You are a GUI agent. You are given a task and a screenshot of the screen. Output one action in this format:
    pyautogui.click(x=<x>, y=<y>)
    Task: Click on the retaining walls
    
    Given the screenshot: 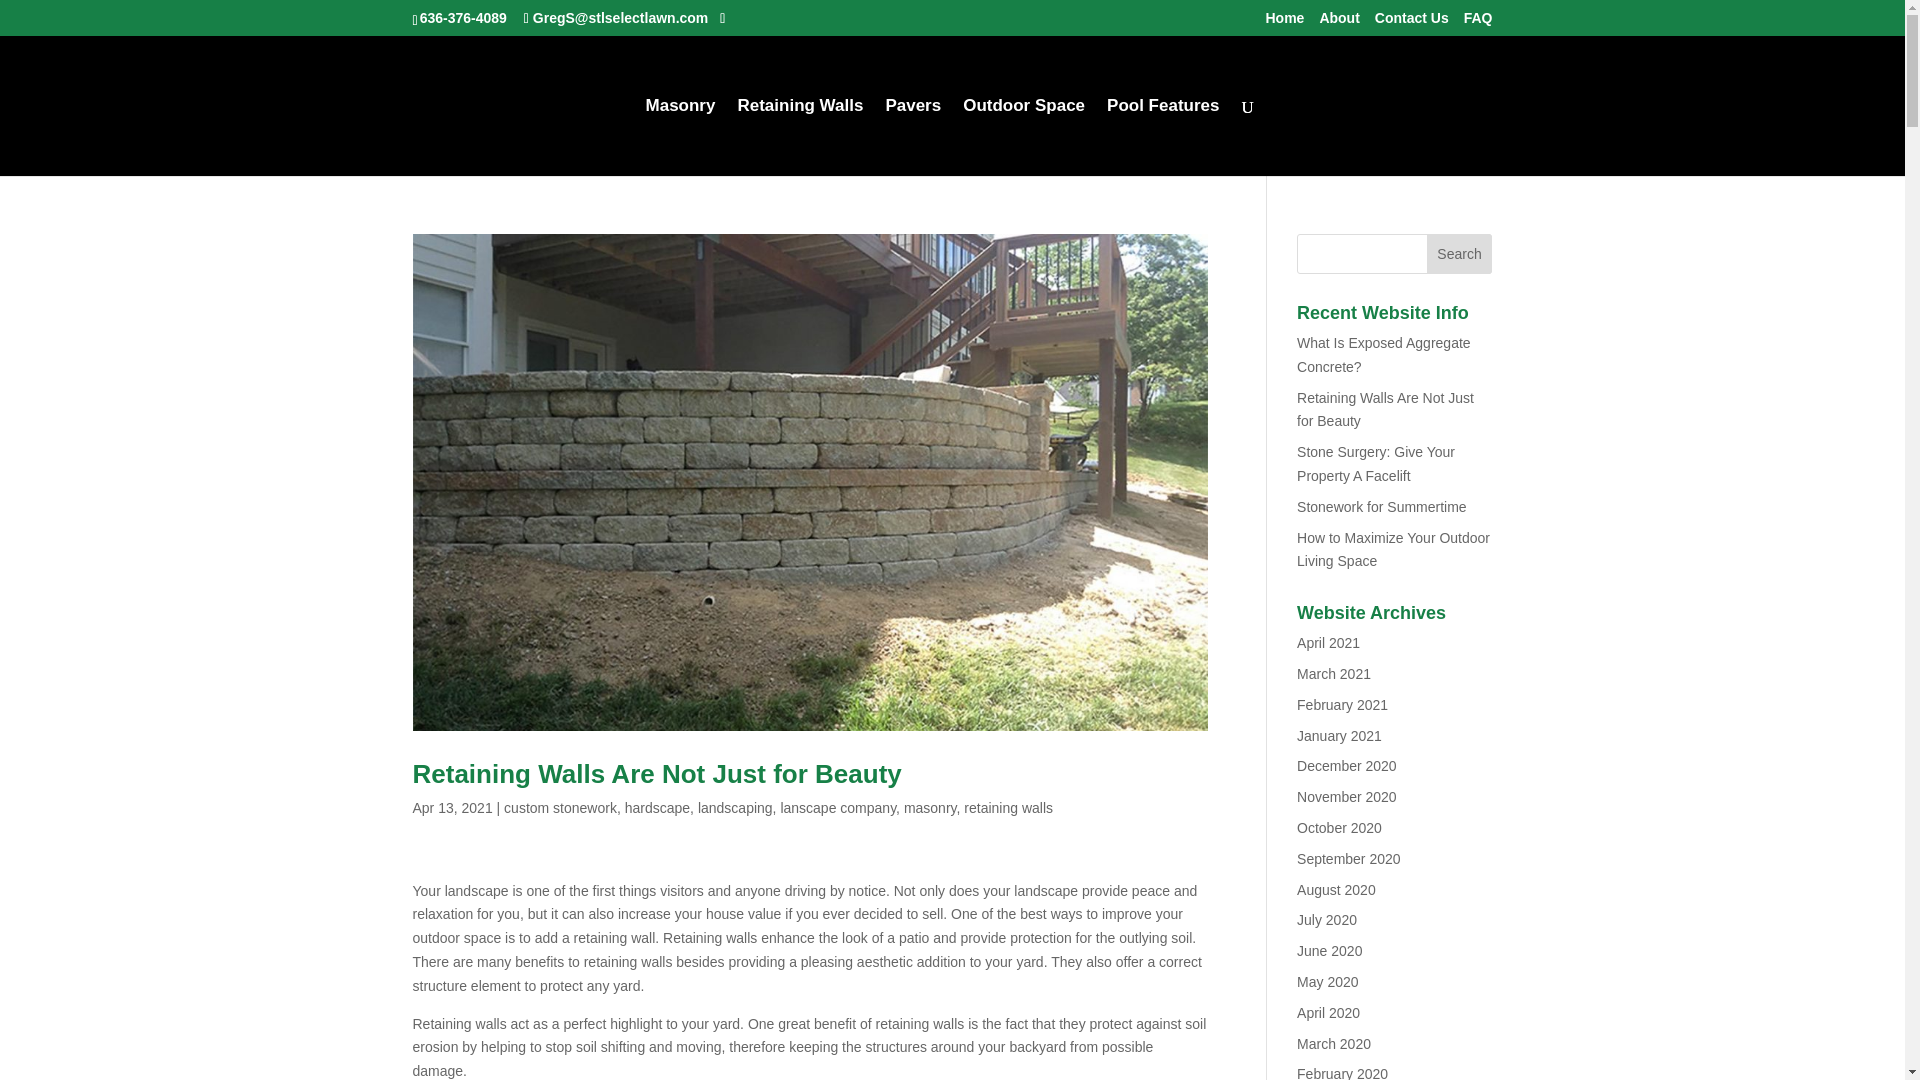 What is the action you would take?
    pyautogui.click(x=1008, y=808)
    